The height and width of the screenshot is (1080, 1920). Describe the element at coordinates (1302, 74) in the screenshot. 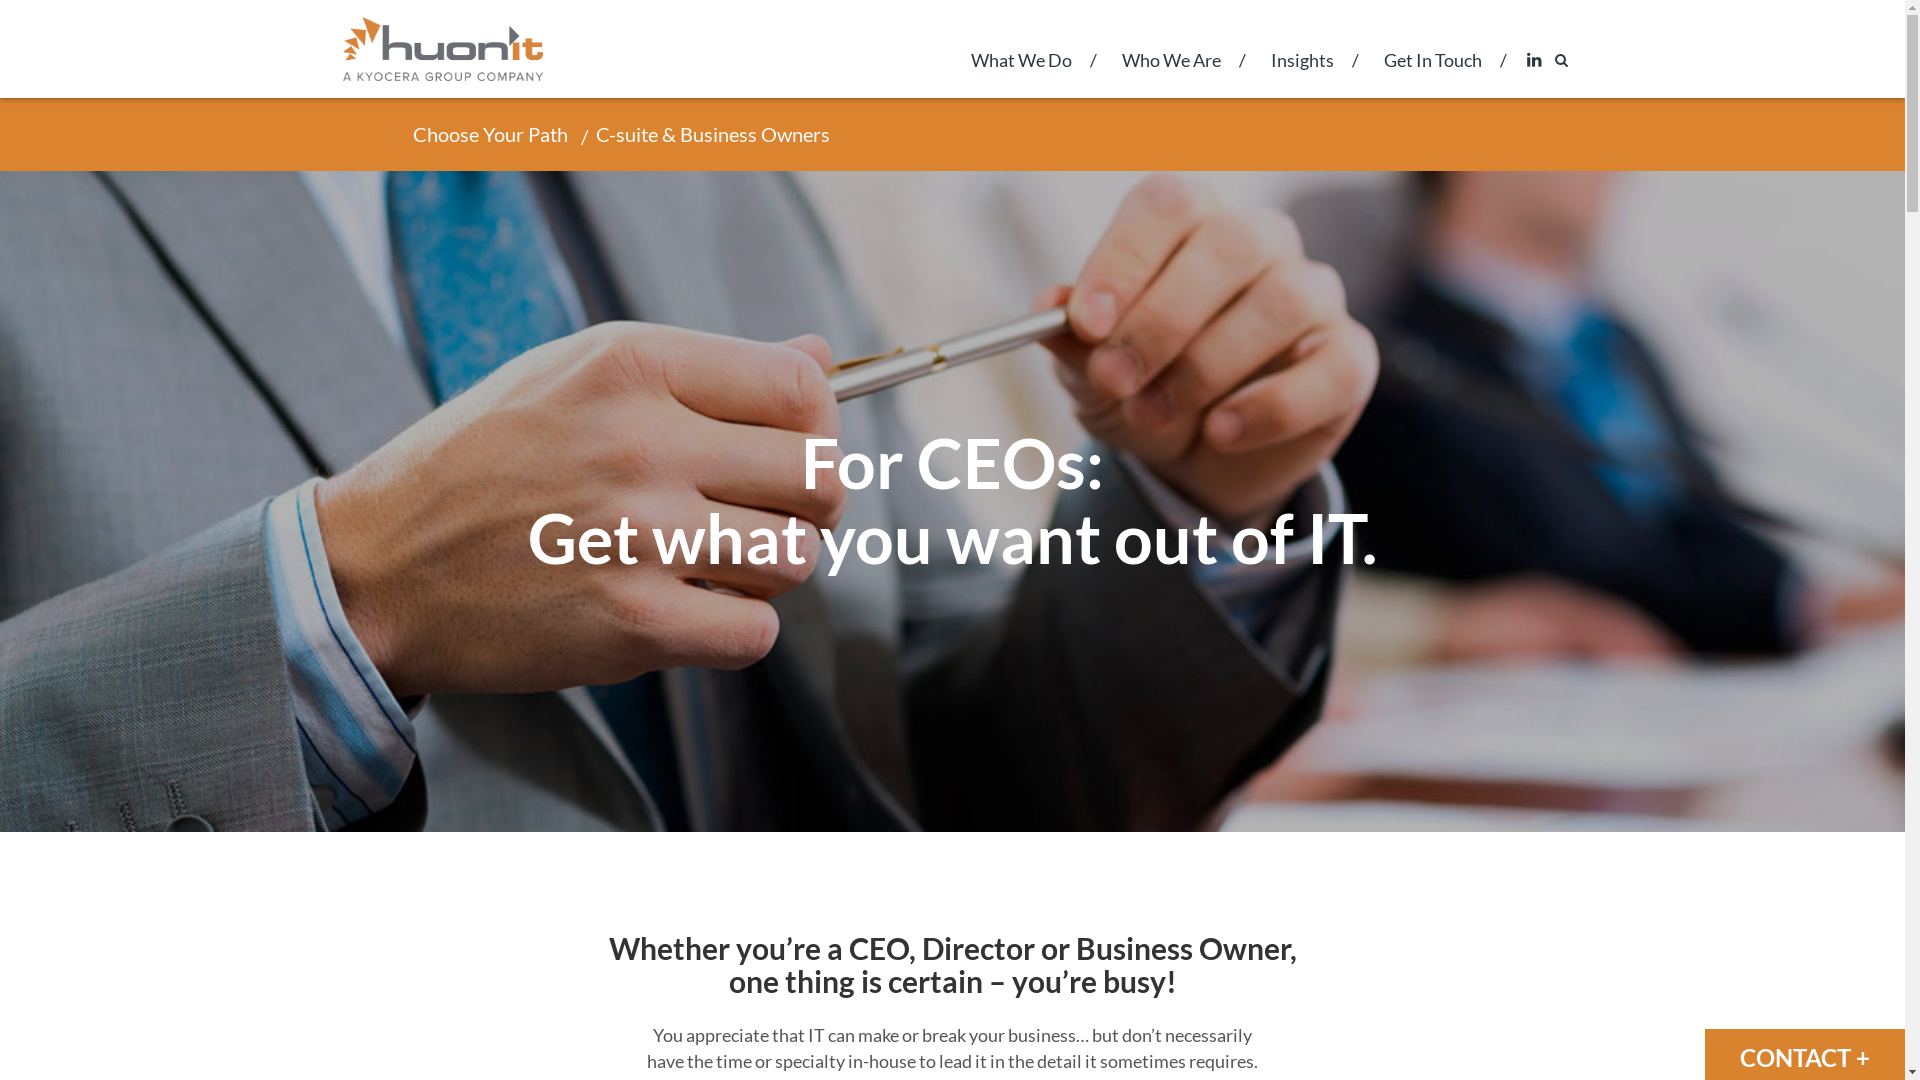

I see `Insights` at that location.